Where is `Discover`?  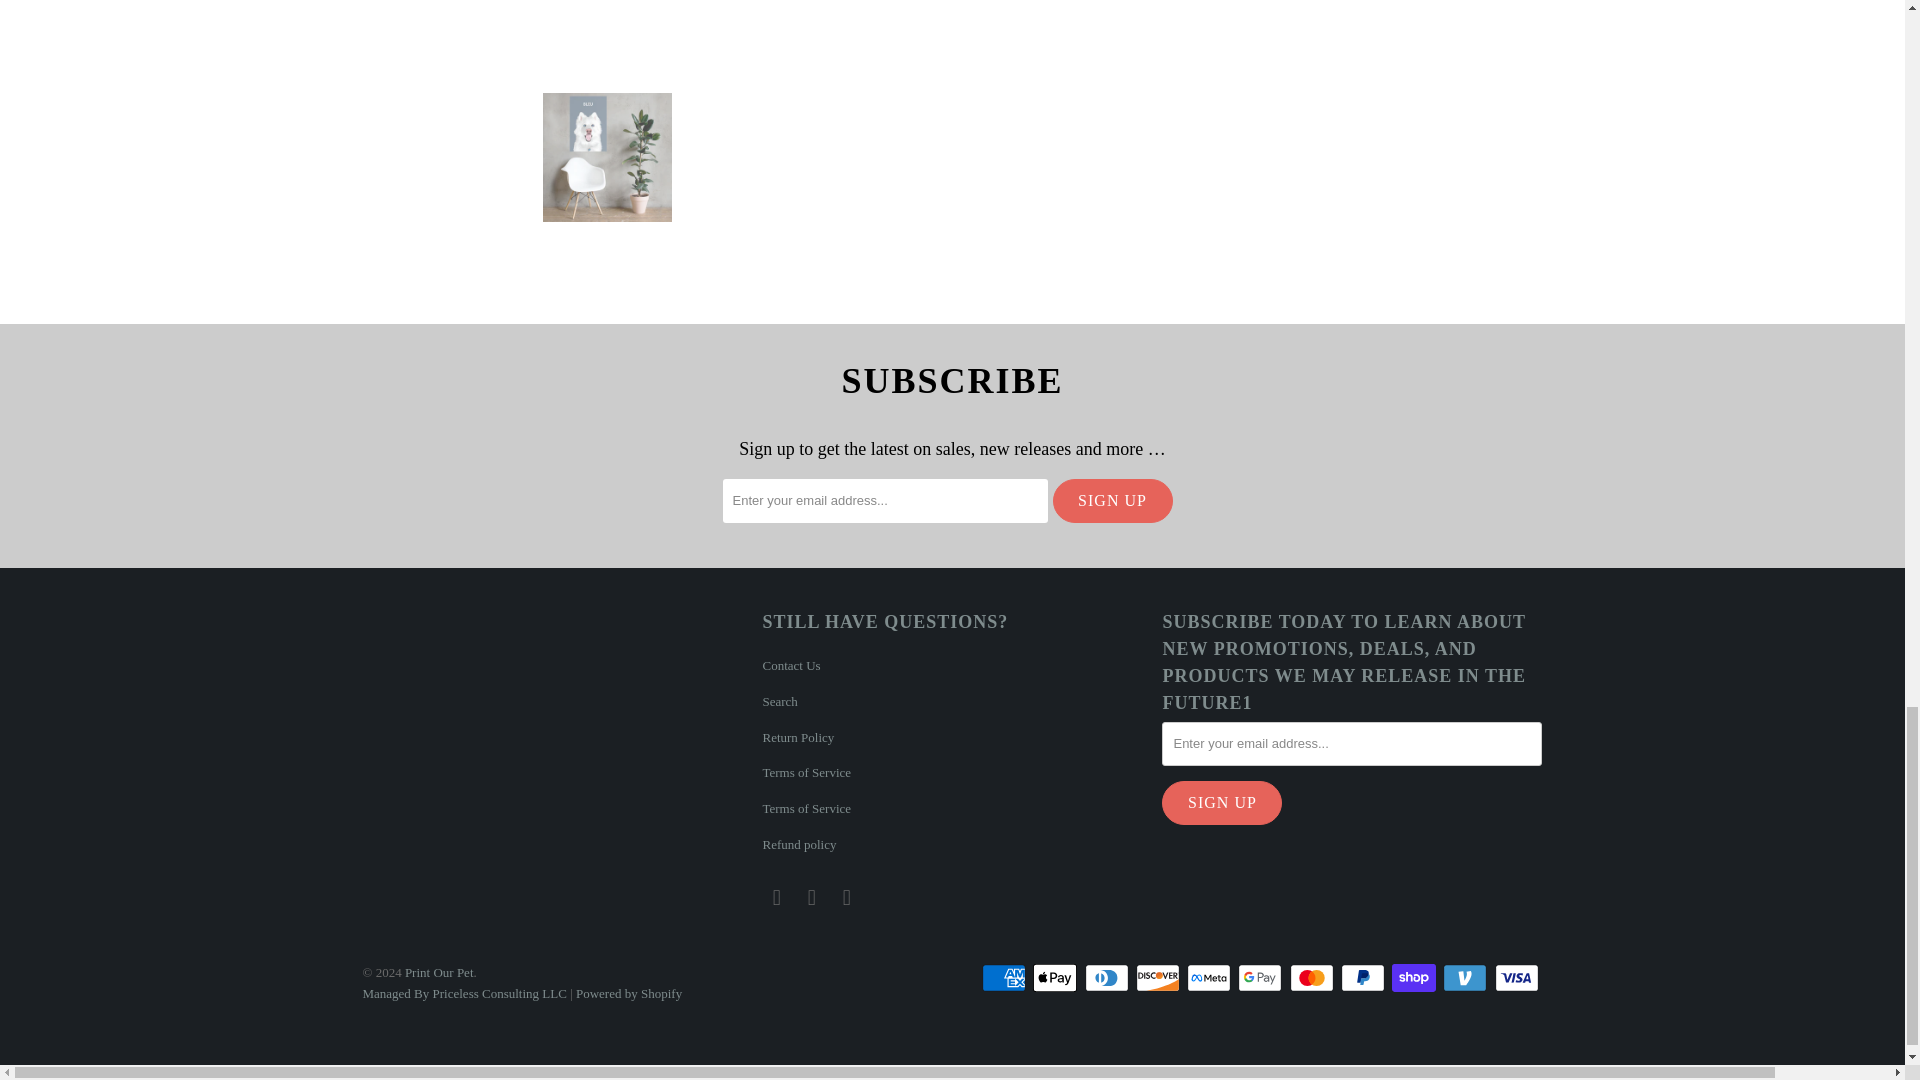
Discover is located at coordinates (1160, 978).